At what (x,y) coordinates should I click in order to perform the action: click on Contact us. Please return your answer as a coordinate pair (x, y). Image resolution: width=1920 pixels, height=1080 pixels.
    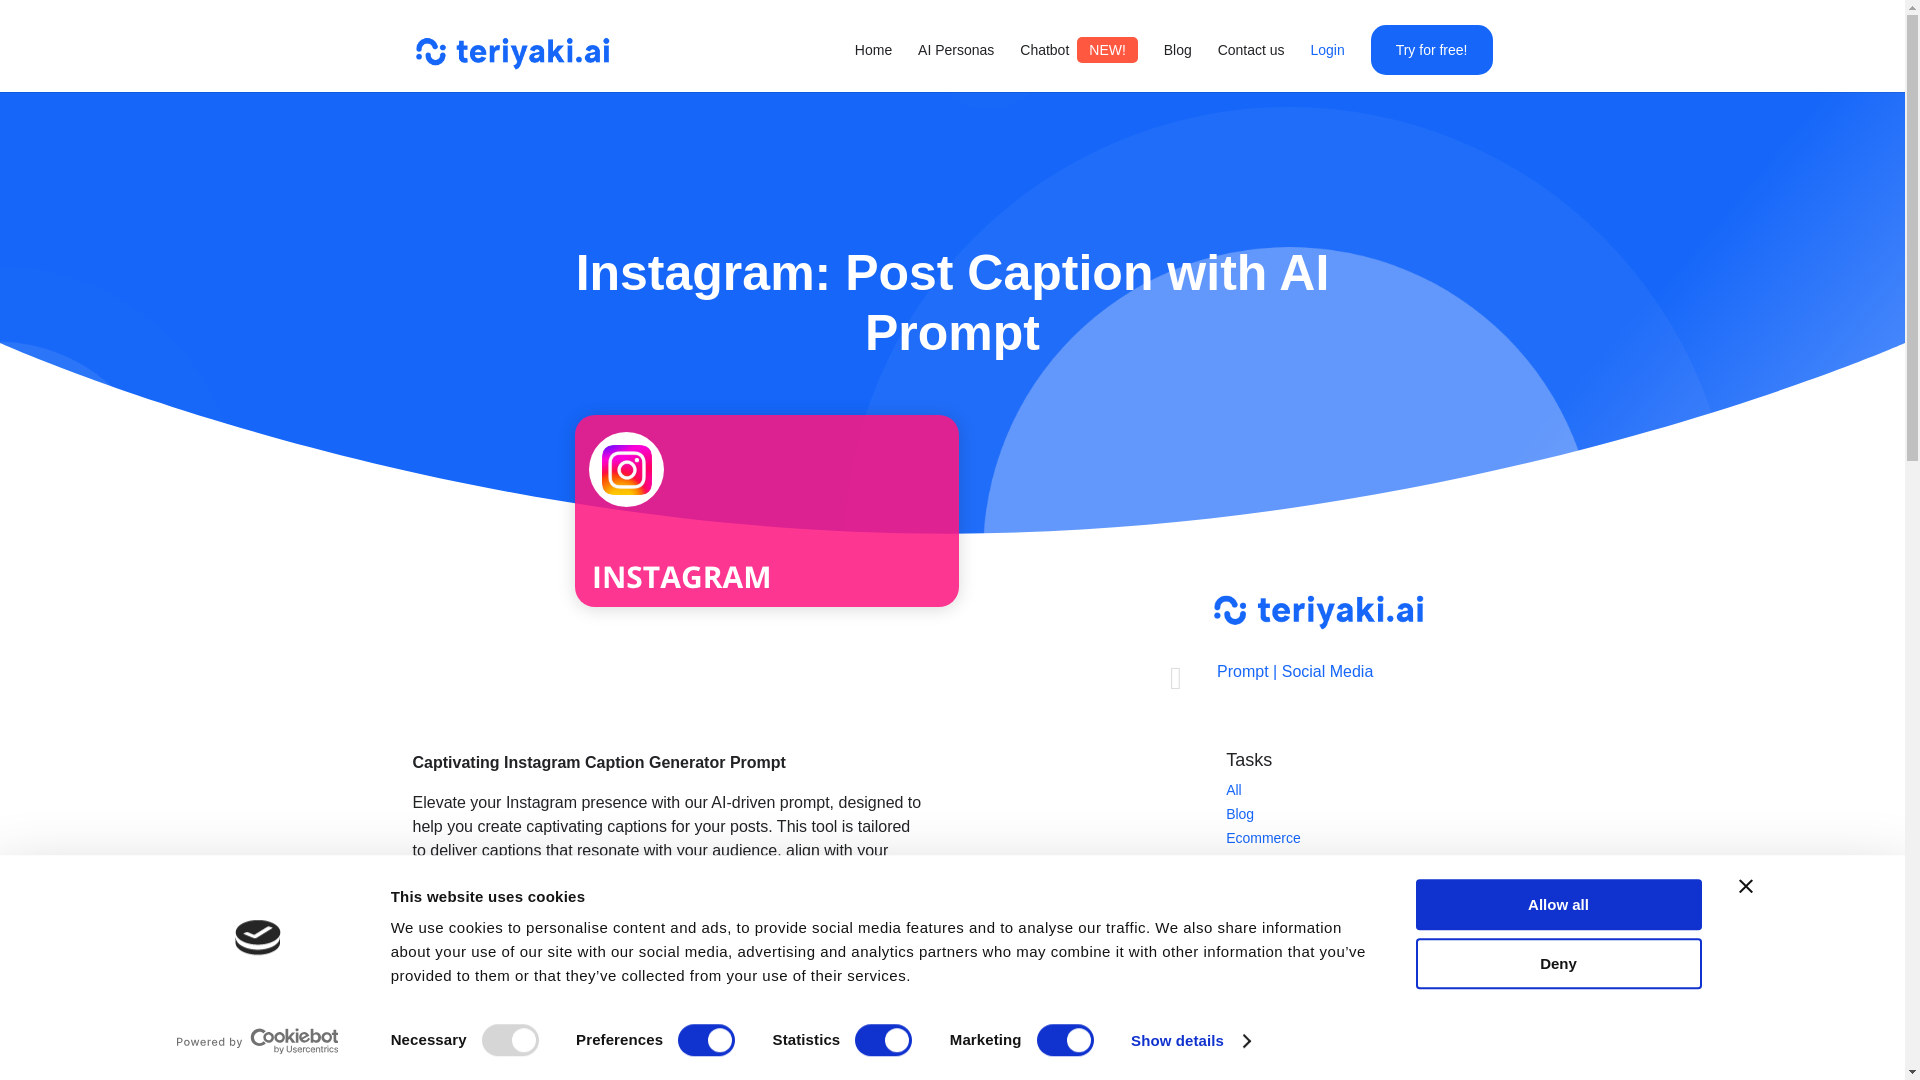
    Looking at the image, I should click on (1250, 62).